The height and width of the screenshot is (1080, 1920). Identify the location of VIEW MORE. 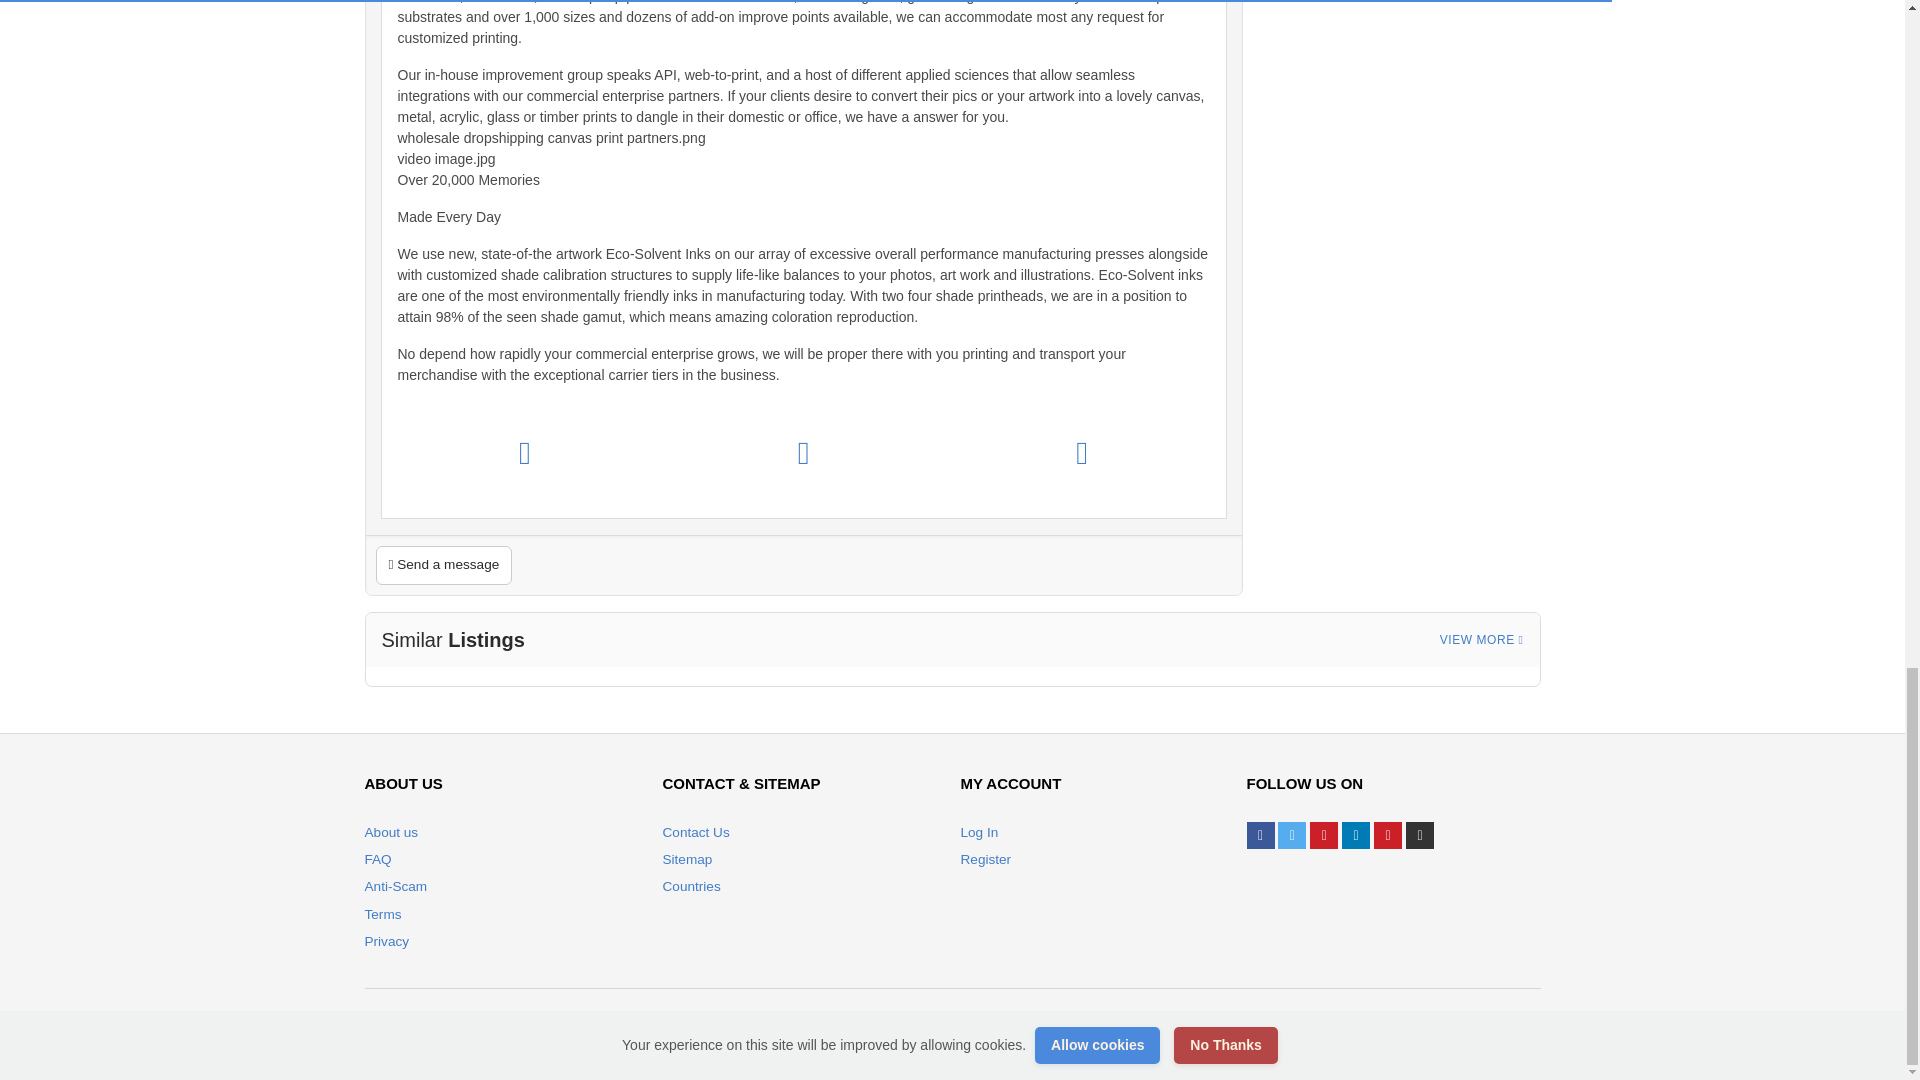
(1482, 640).